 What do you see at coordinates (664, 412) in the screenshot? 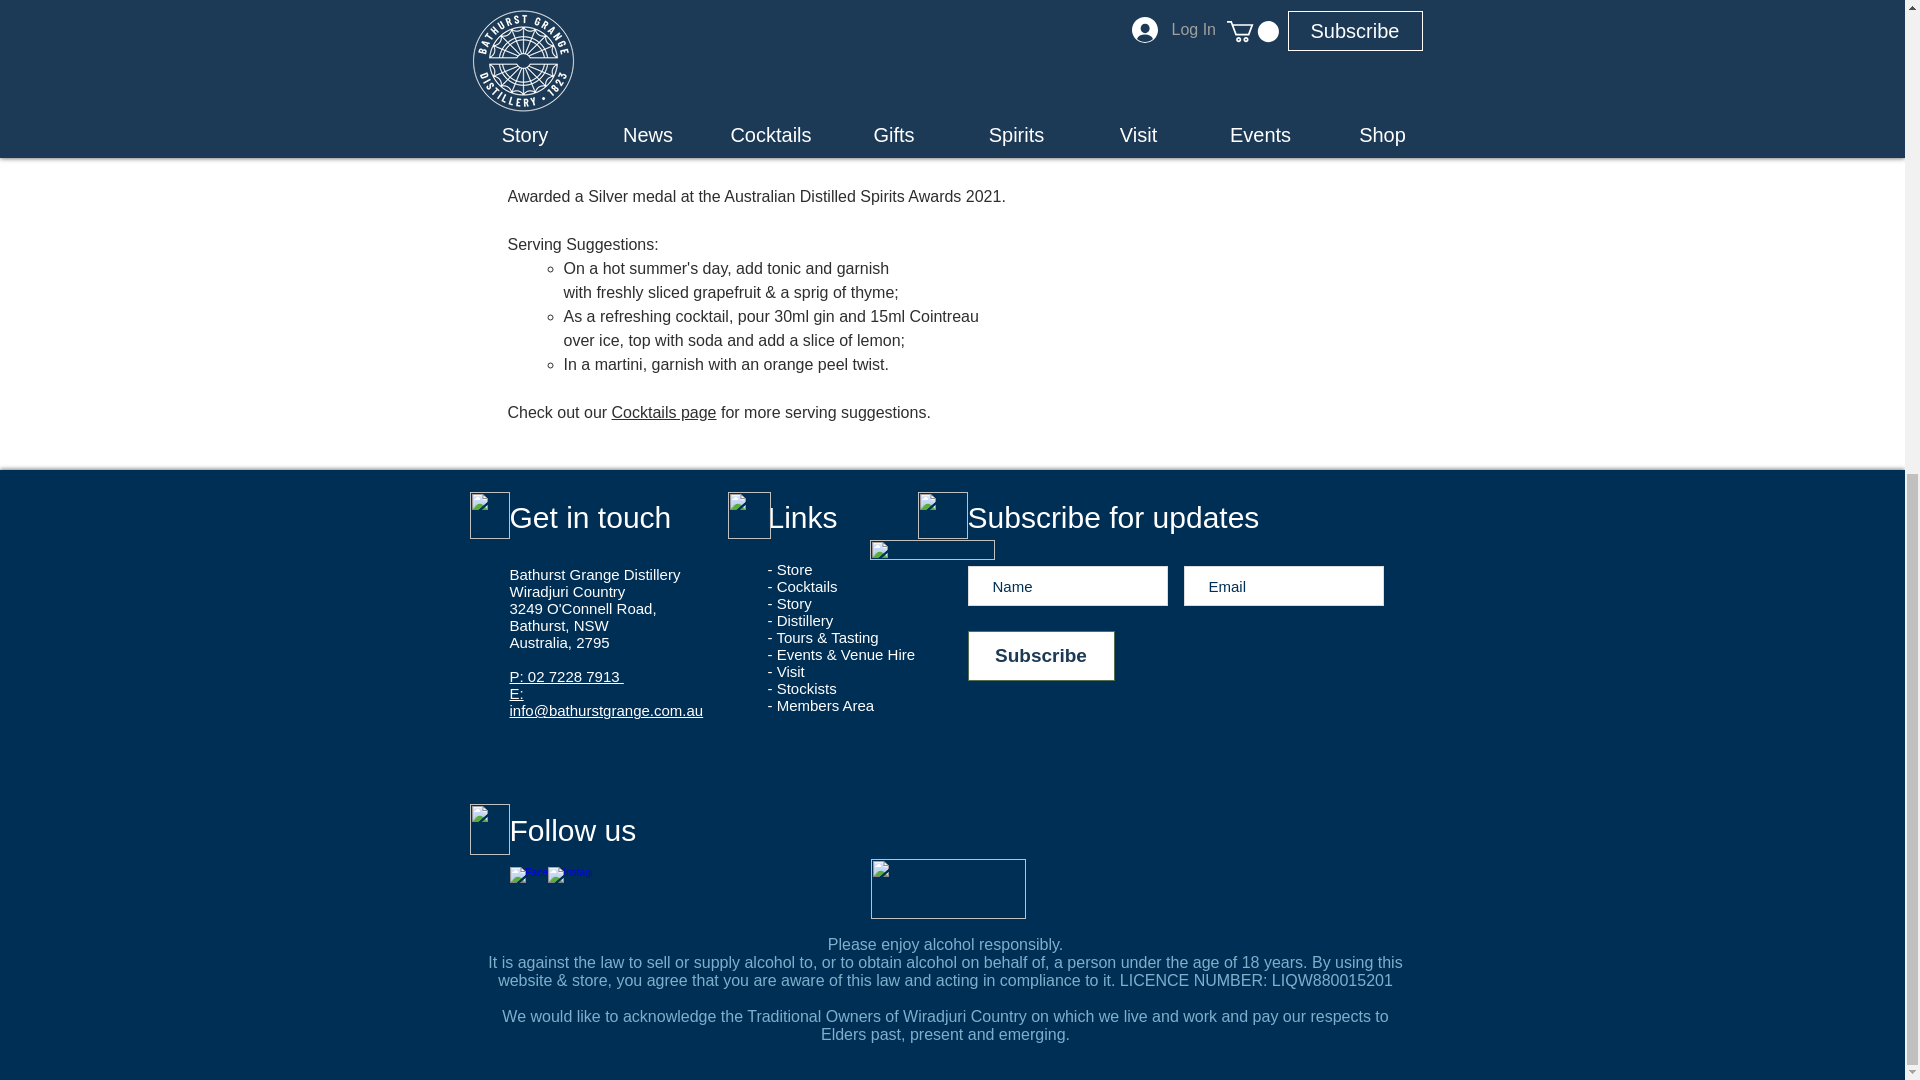
I see `Cocktails page` at bounding box center [664, 412].